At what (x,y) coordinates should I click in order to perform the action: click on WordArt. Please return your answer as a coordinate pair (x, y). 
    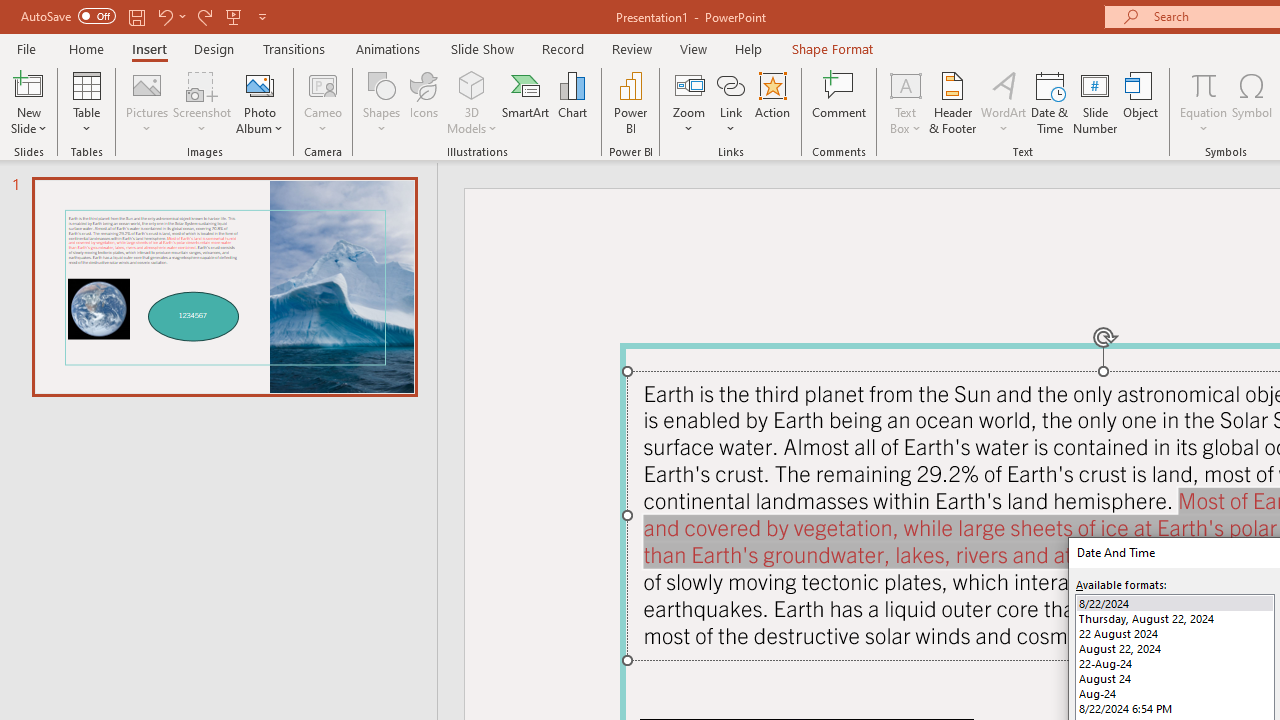
    Looking at the image, I should click on (1004, 102).